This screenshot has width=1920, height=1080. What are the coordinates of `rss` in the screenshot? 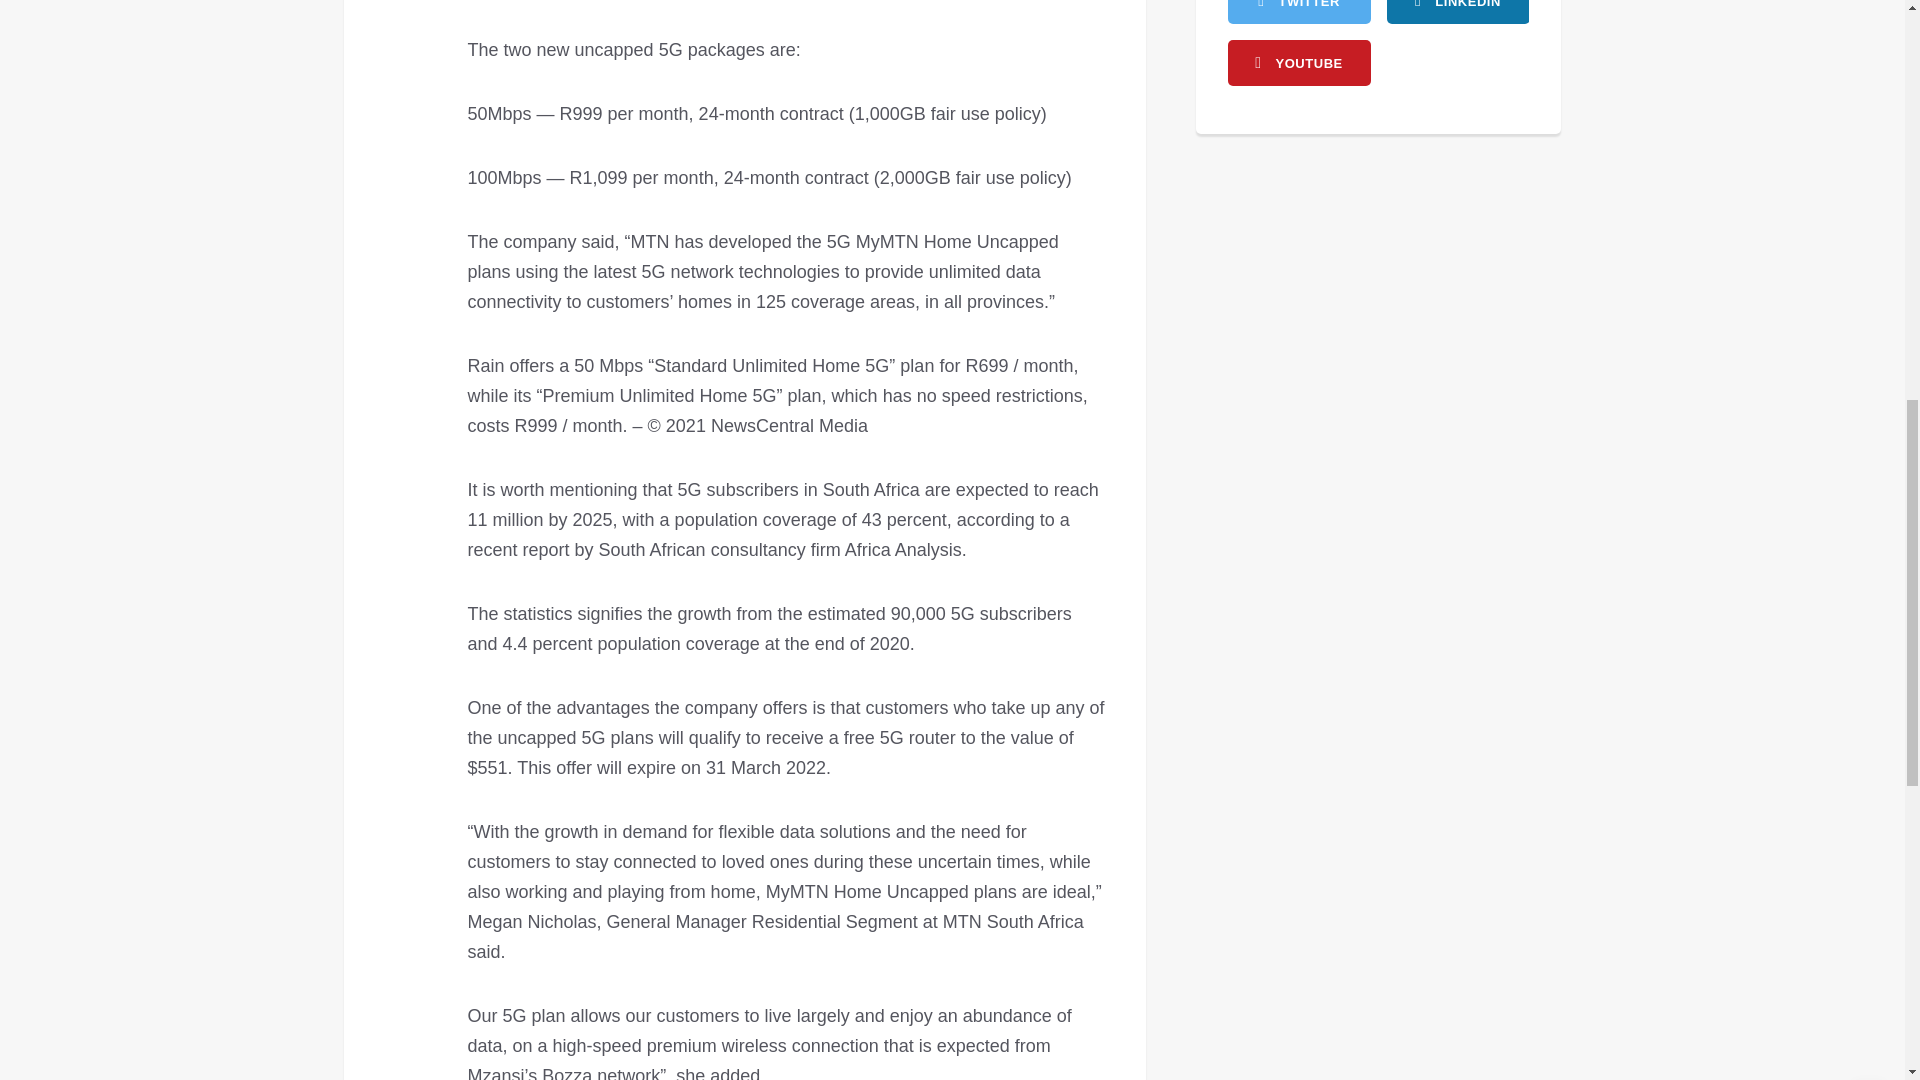 It's located at (1457, 12).